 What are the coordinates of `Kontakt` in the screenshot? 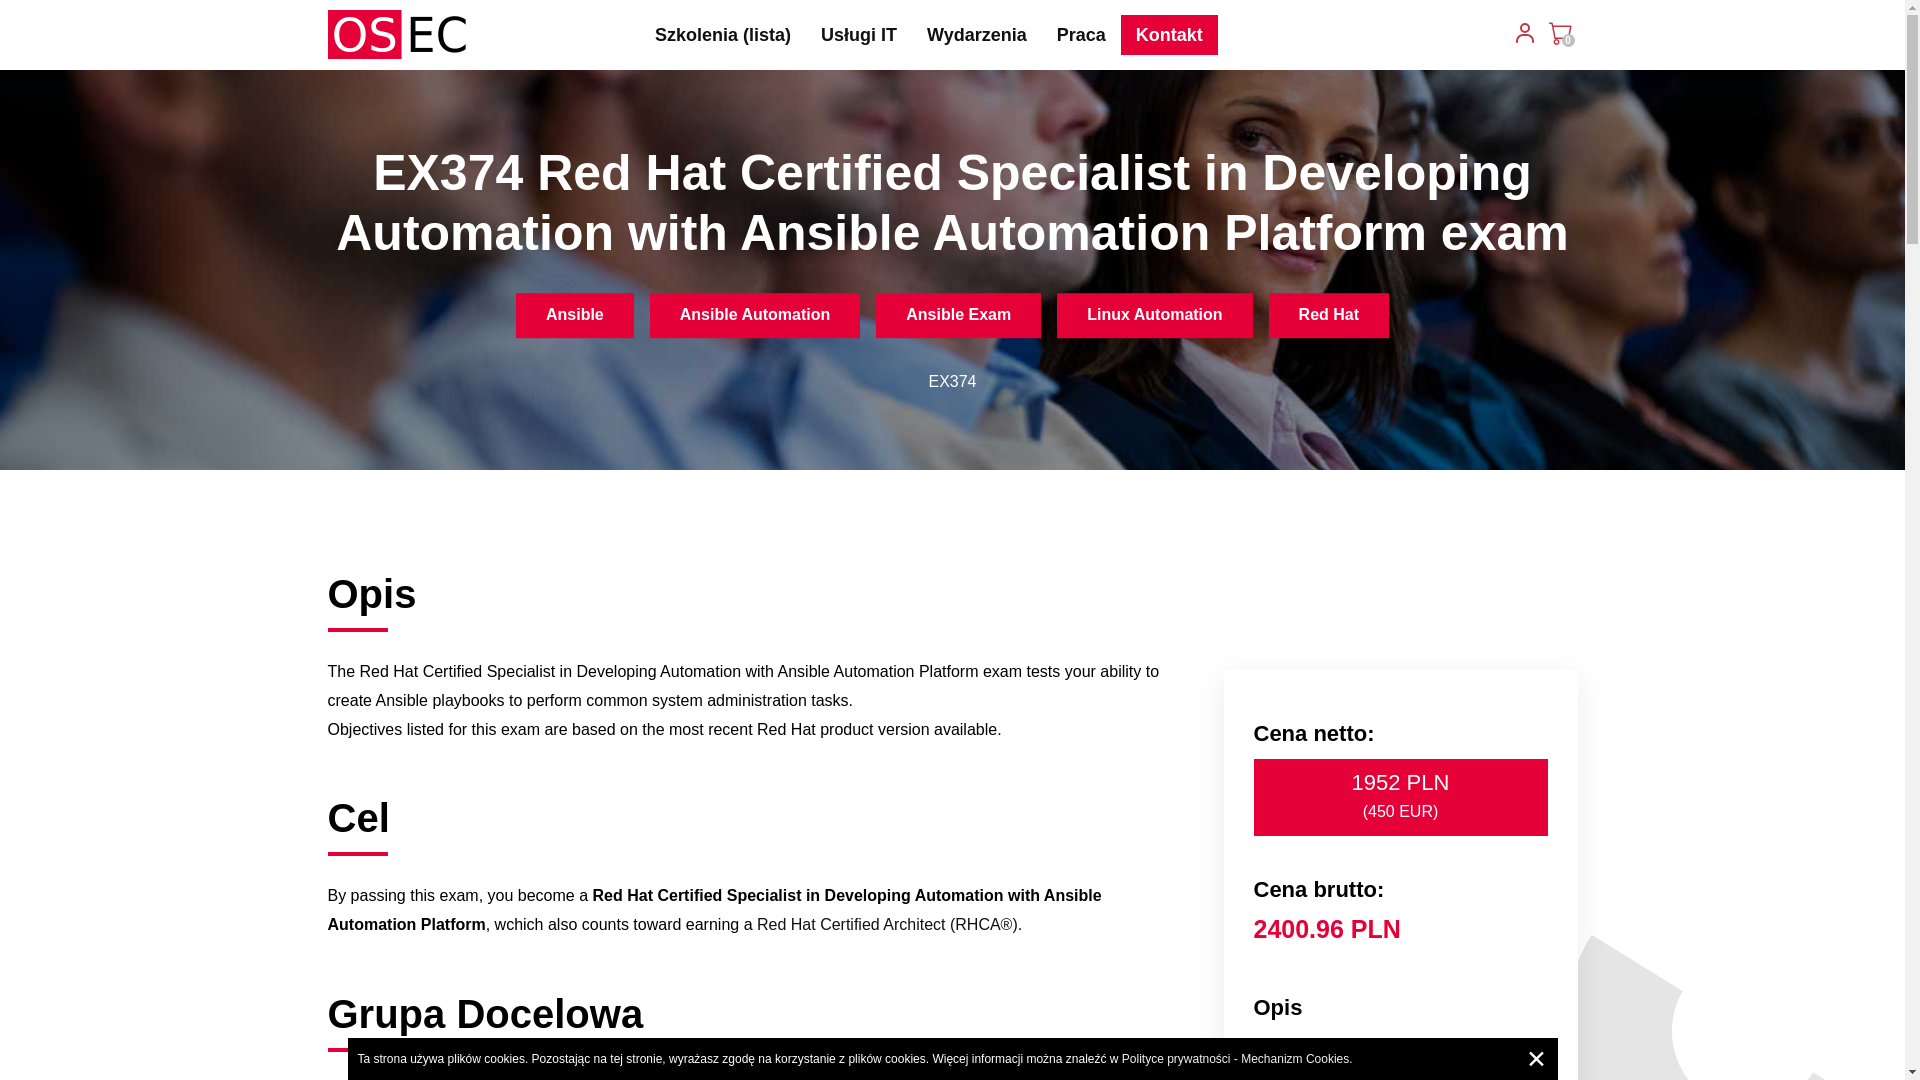 It's located at (1169, 36).